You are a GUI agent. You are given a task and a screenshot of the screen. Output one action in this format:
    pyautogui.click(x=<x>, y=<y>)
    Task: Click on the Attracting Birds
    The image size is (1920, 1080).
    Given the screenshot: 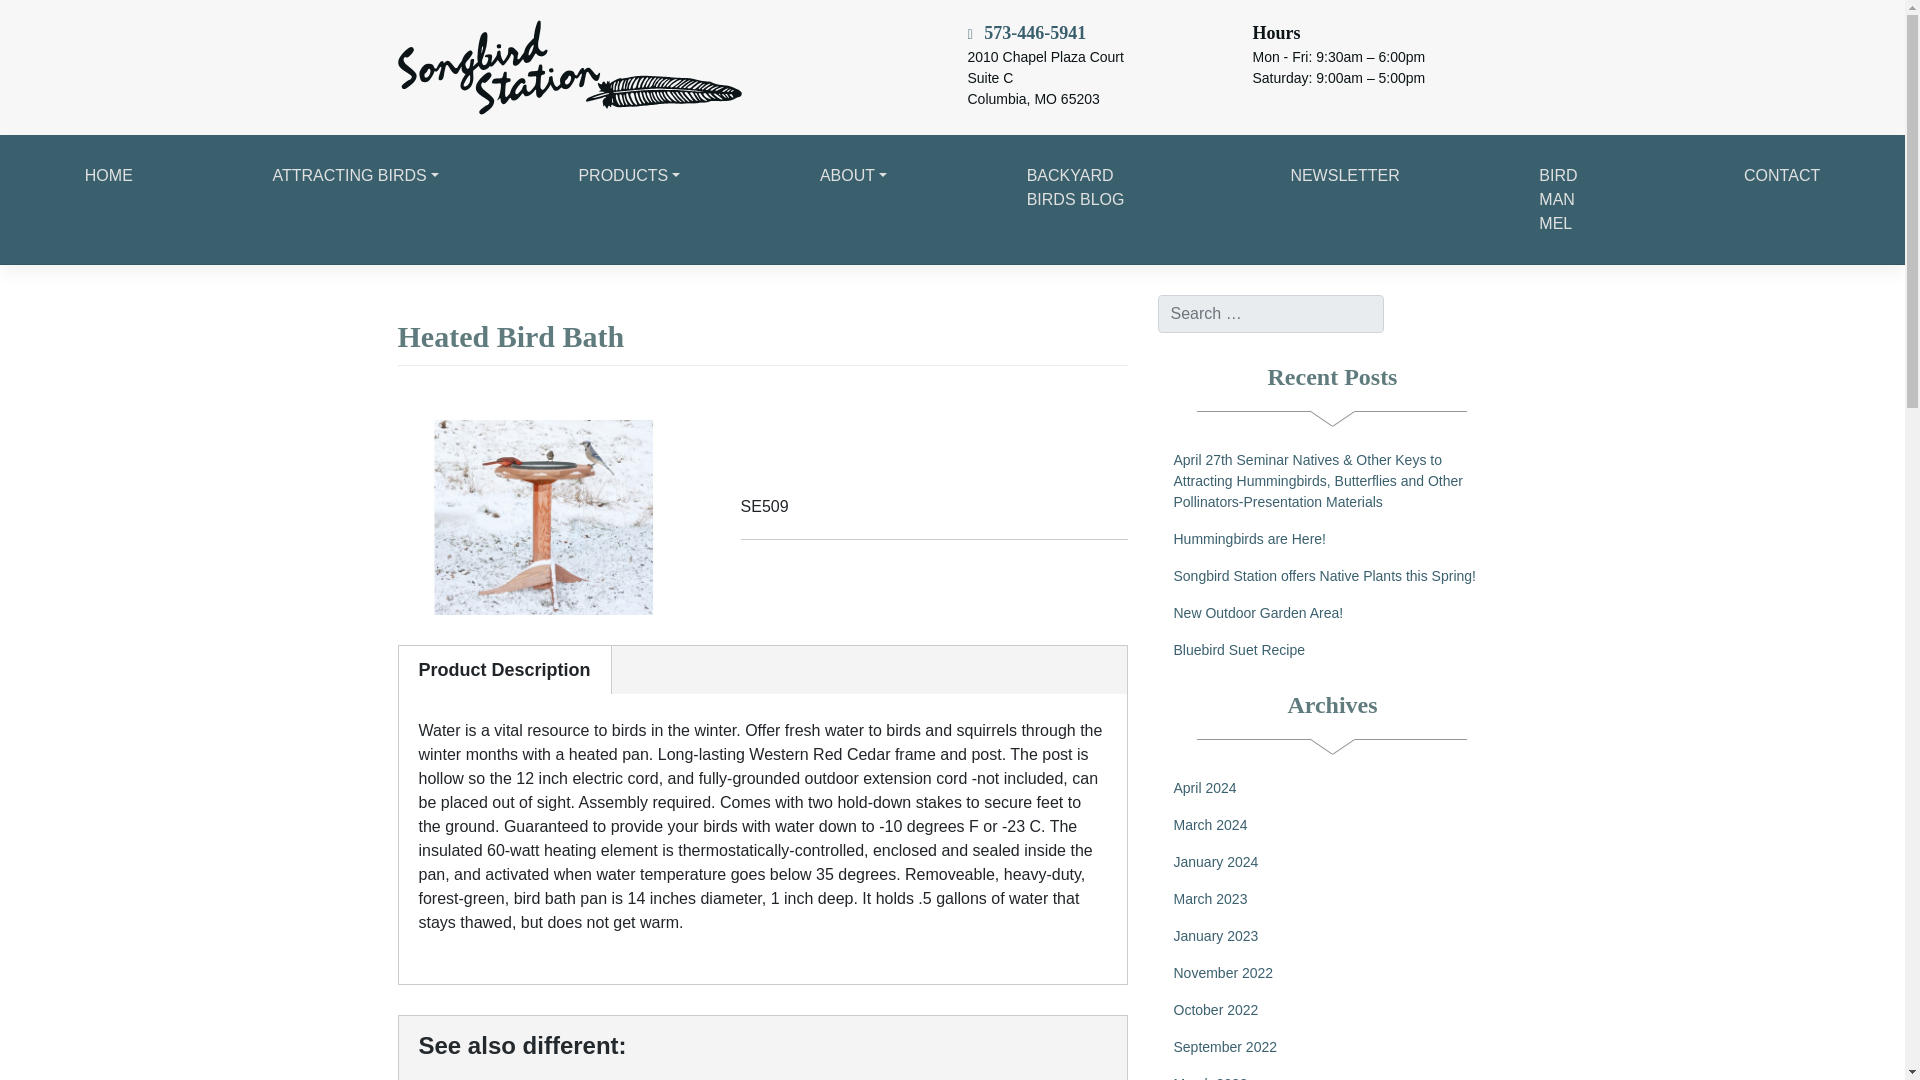 What is the action you would take?
    pyautogui.click(x=356, y=176)
    